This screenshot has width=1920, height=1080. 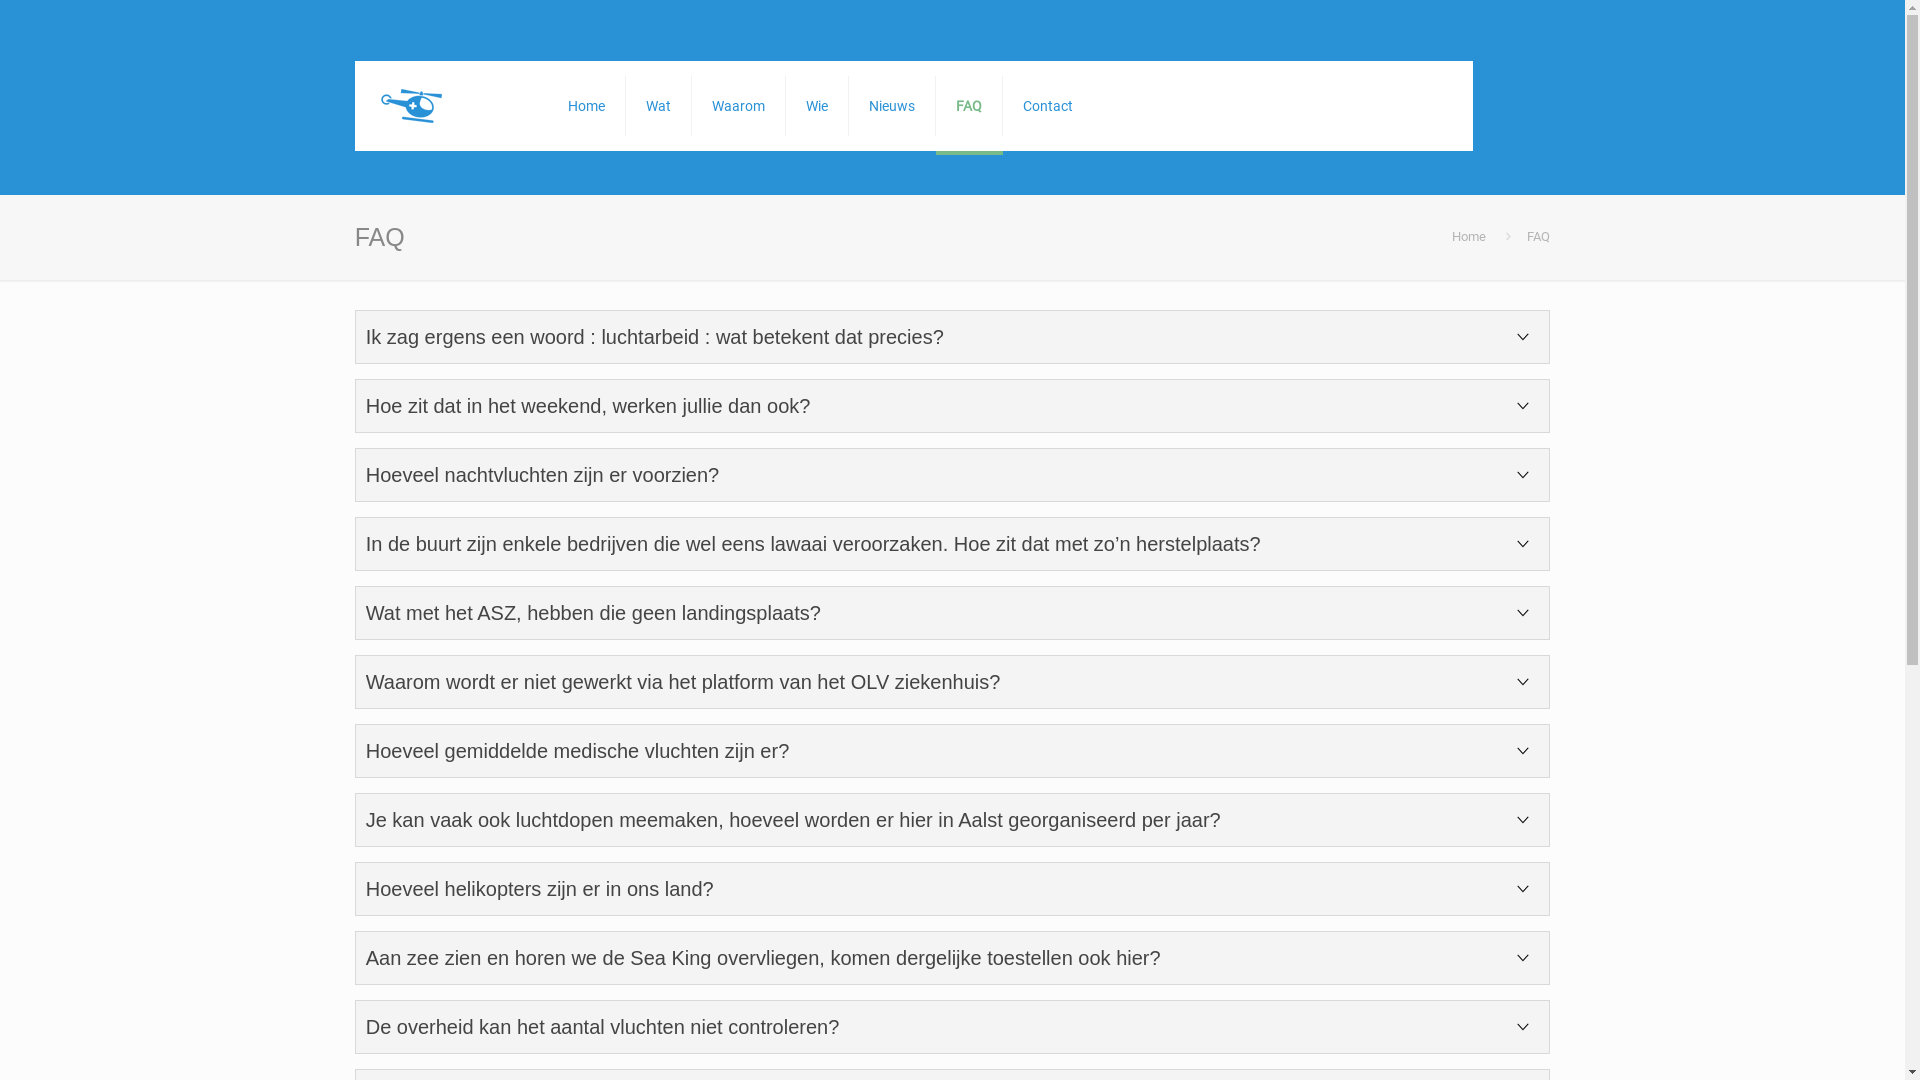 What do you see at coordinates (1469, 236) in the screenshot?
I see `Home` at bounding box center [1469, 236].